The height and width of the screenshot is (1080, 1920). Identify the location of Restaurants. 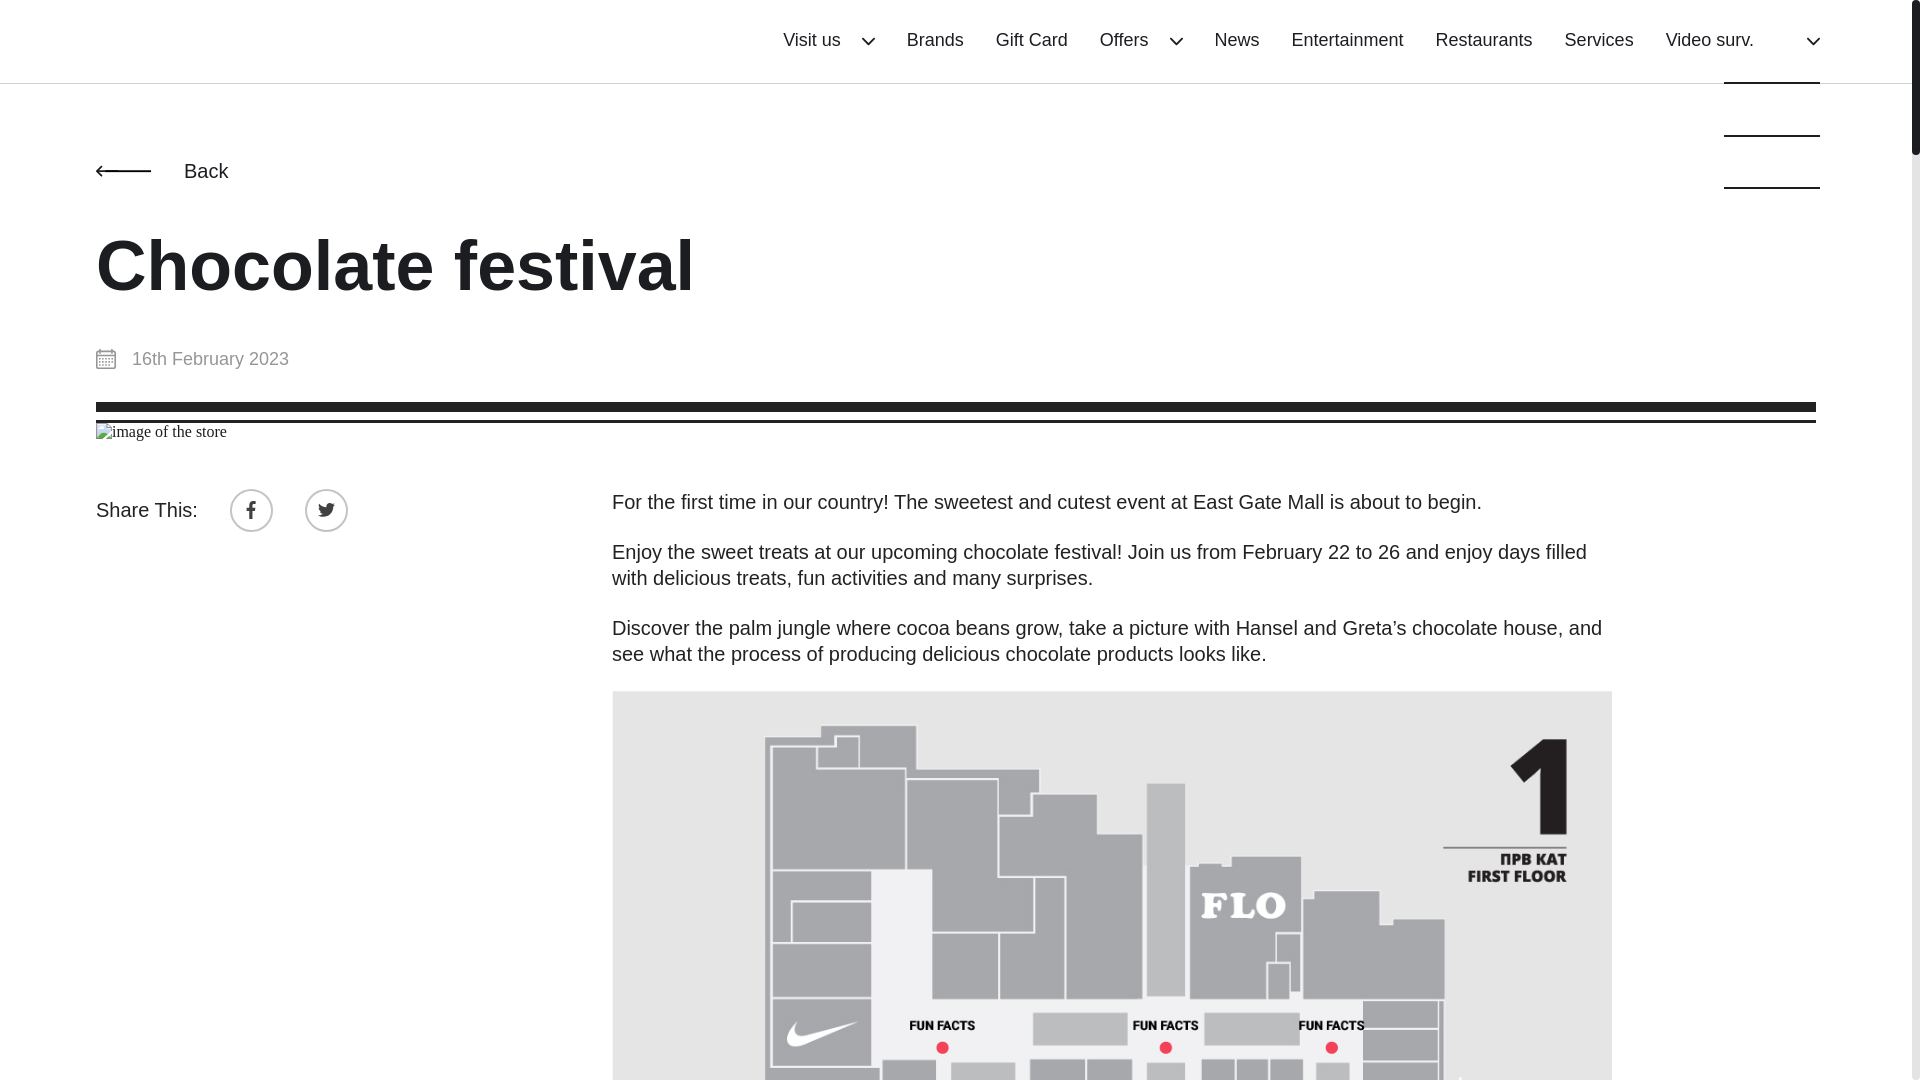
(1484, 40).